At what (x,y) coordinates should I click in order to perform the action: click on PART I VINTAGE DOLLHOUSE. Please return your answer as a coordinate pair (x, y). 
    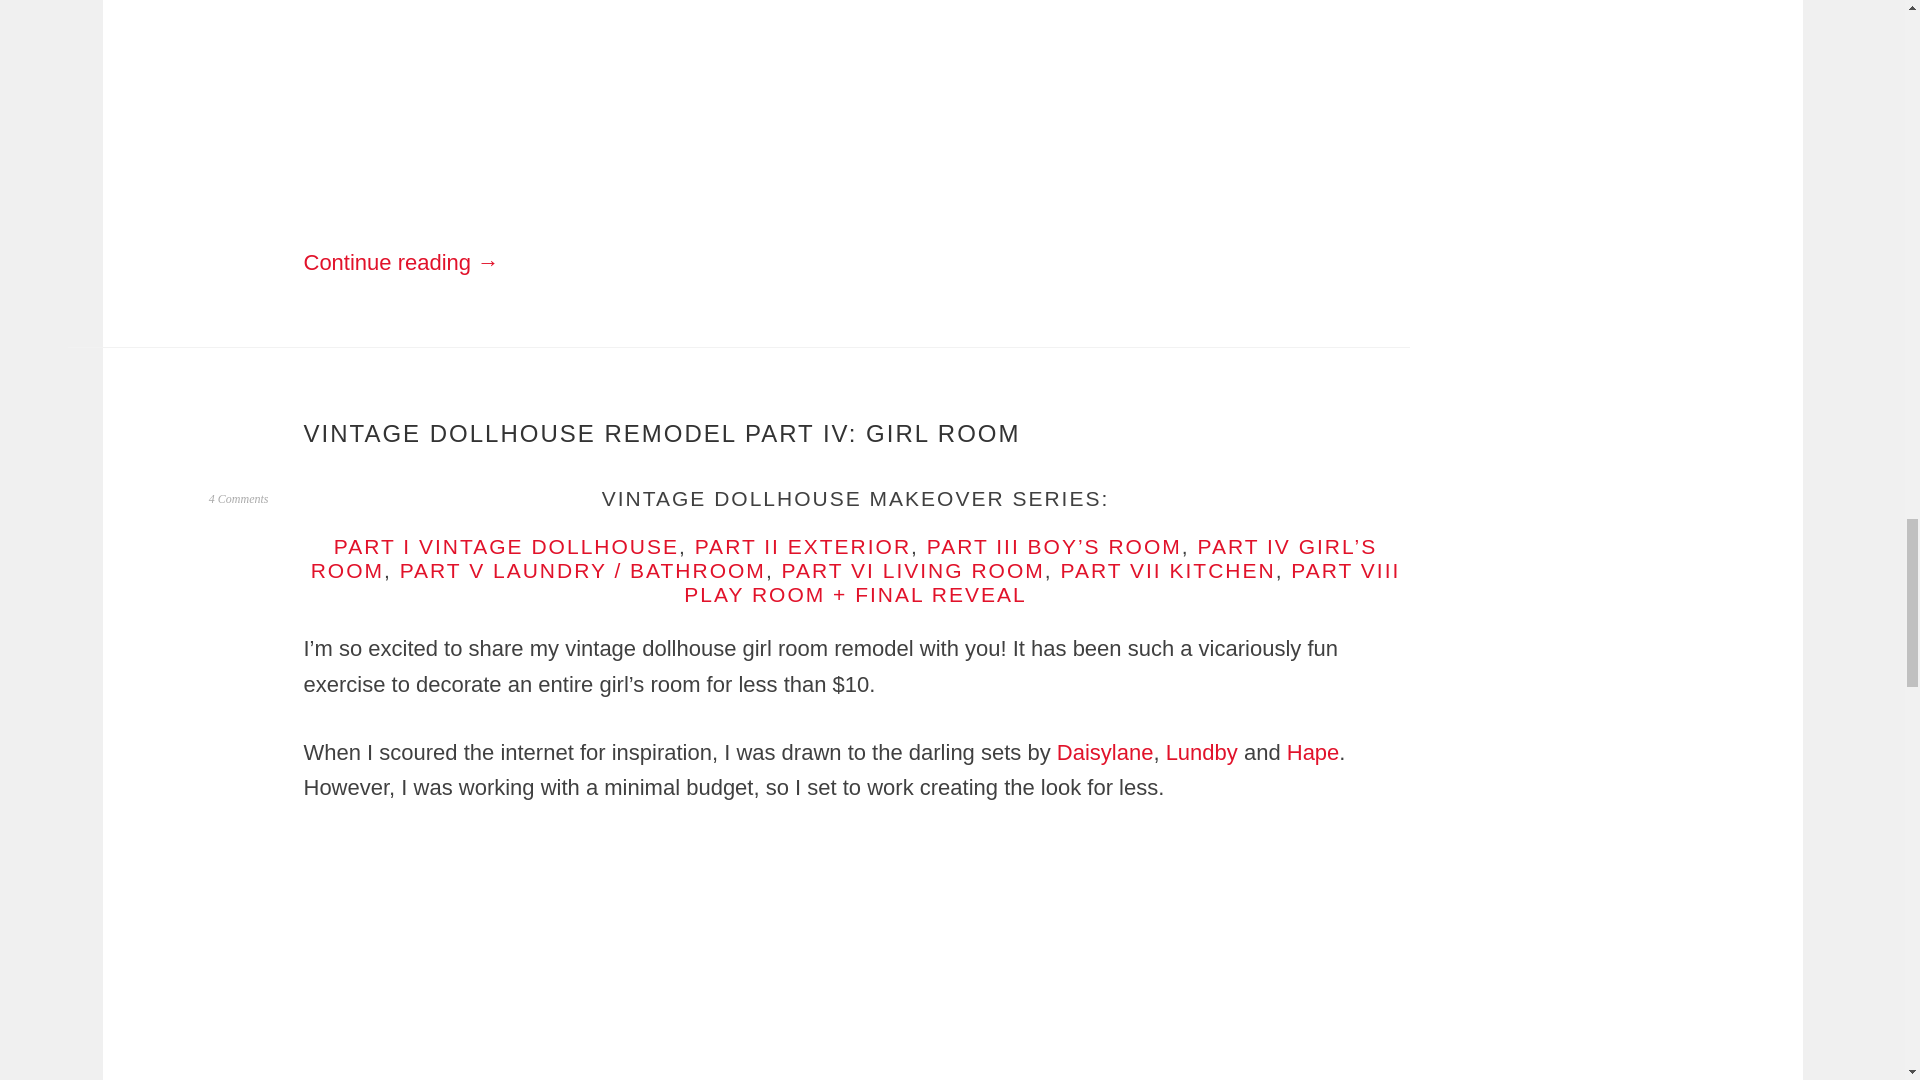
    Looking at the image, I should click on (506, 546).